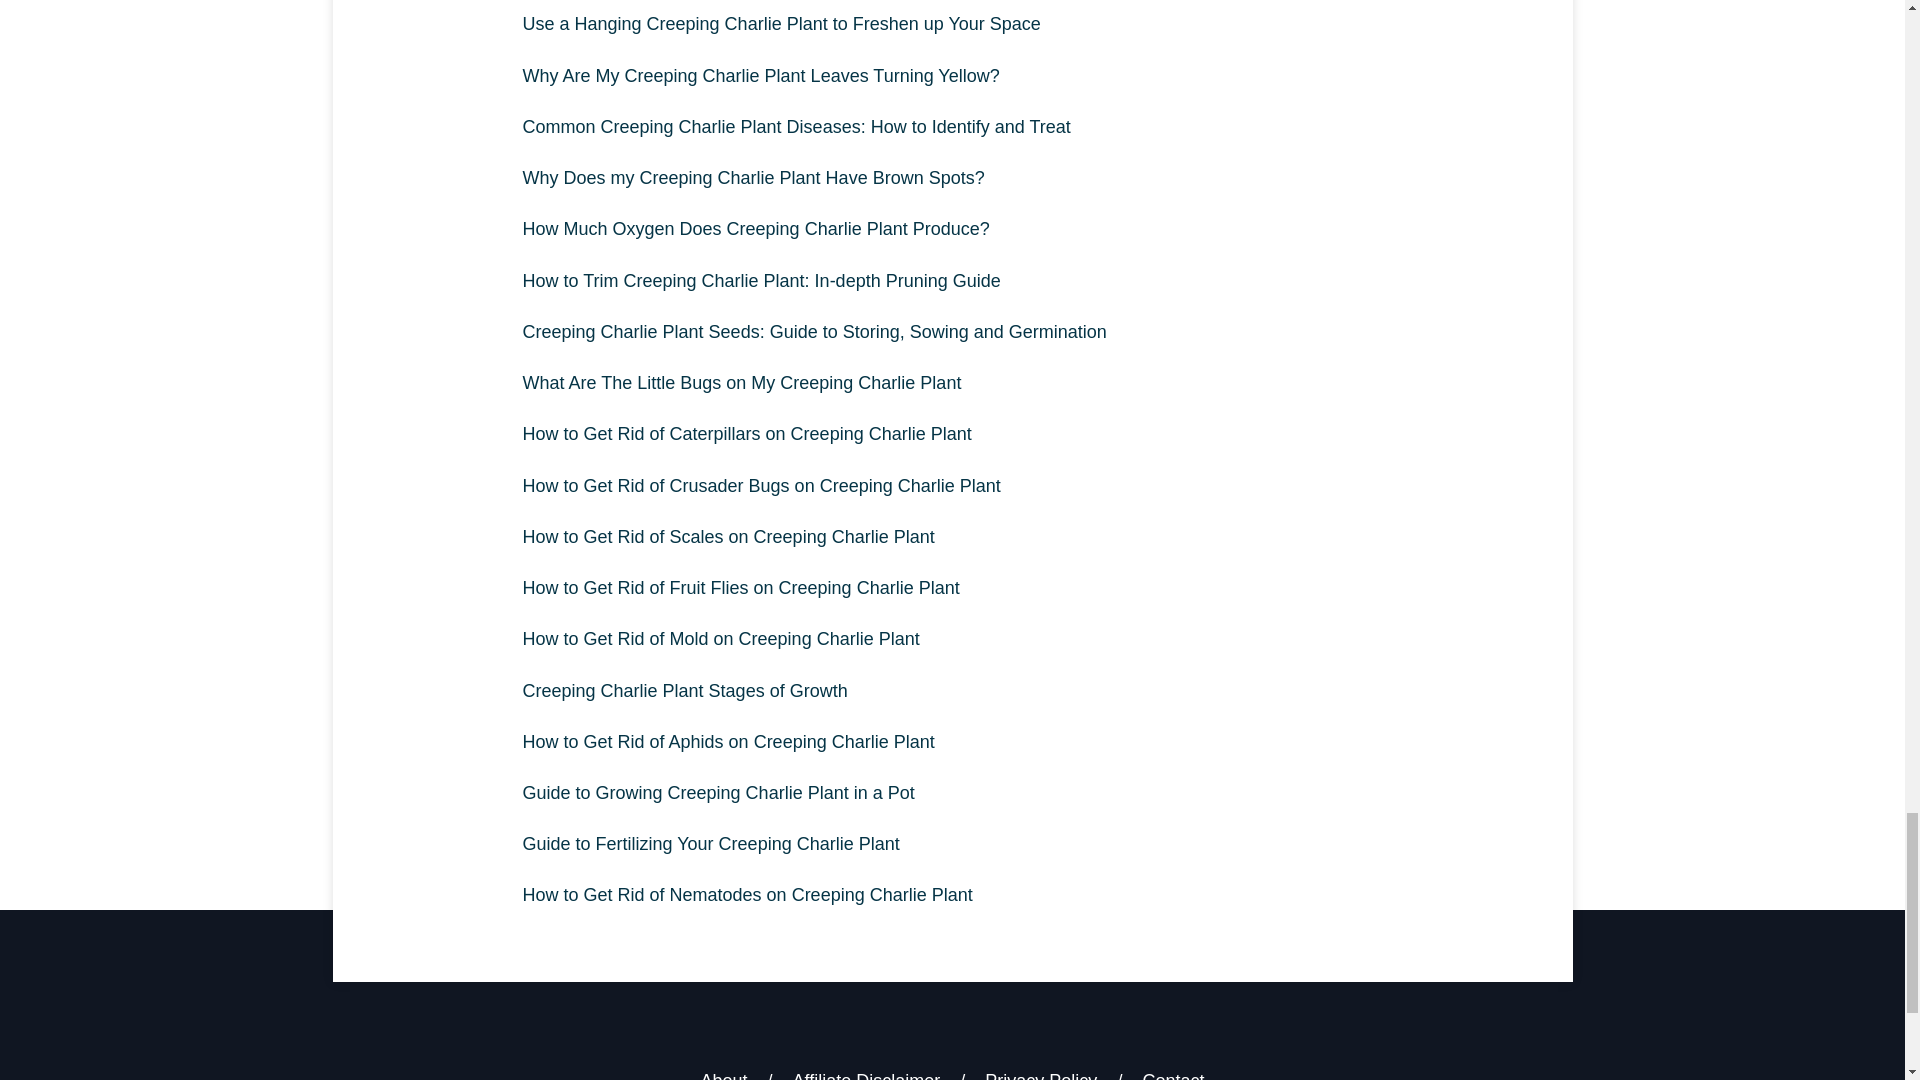 The height and width of the screenshot is (1080, 1920). I want to click on How to Get Rid of Aphids on Creeping Charlie Plant, so click(952, 742).